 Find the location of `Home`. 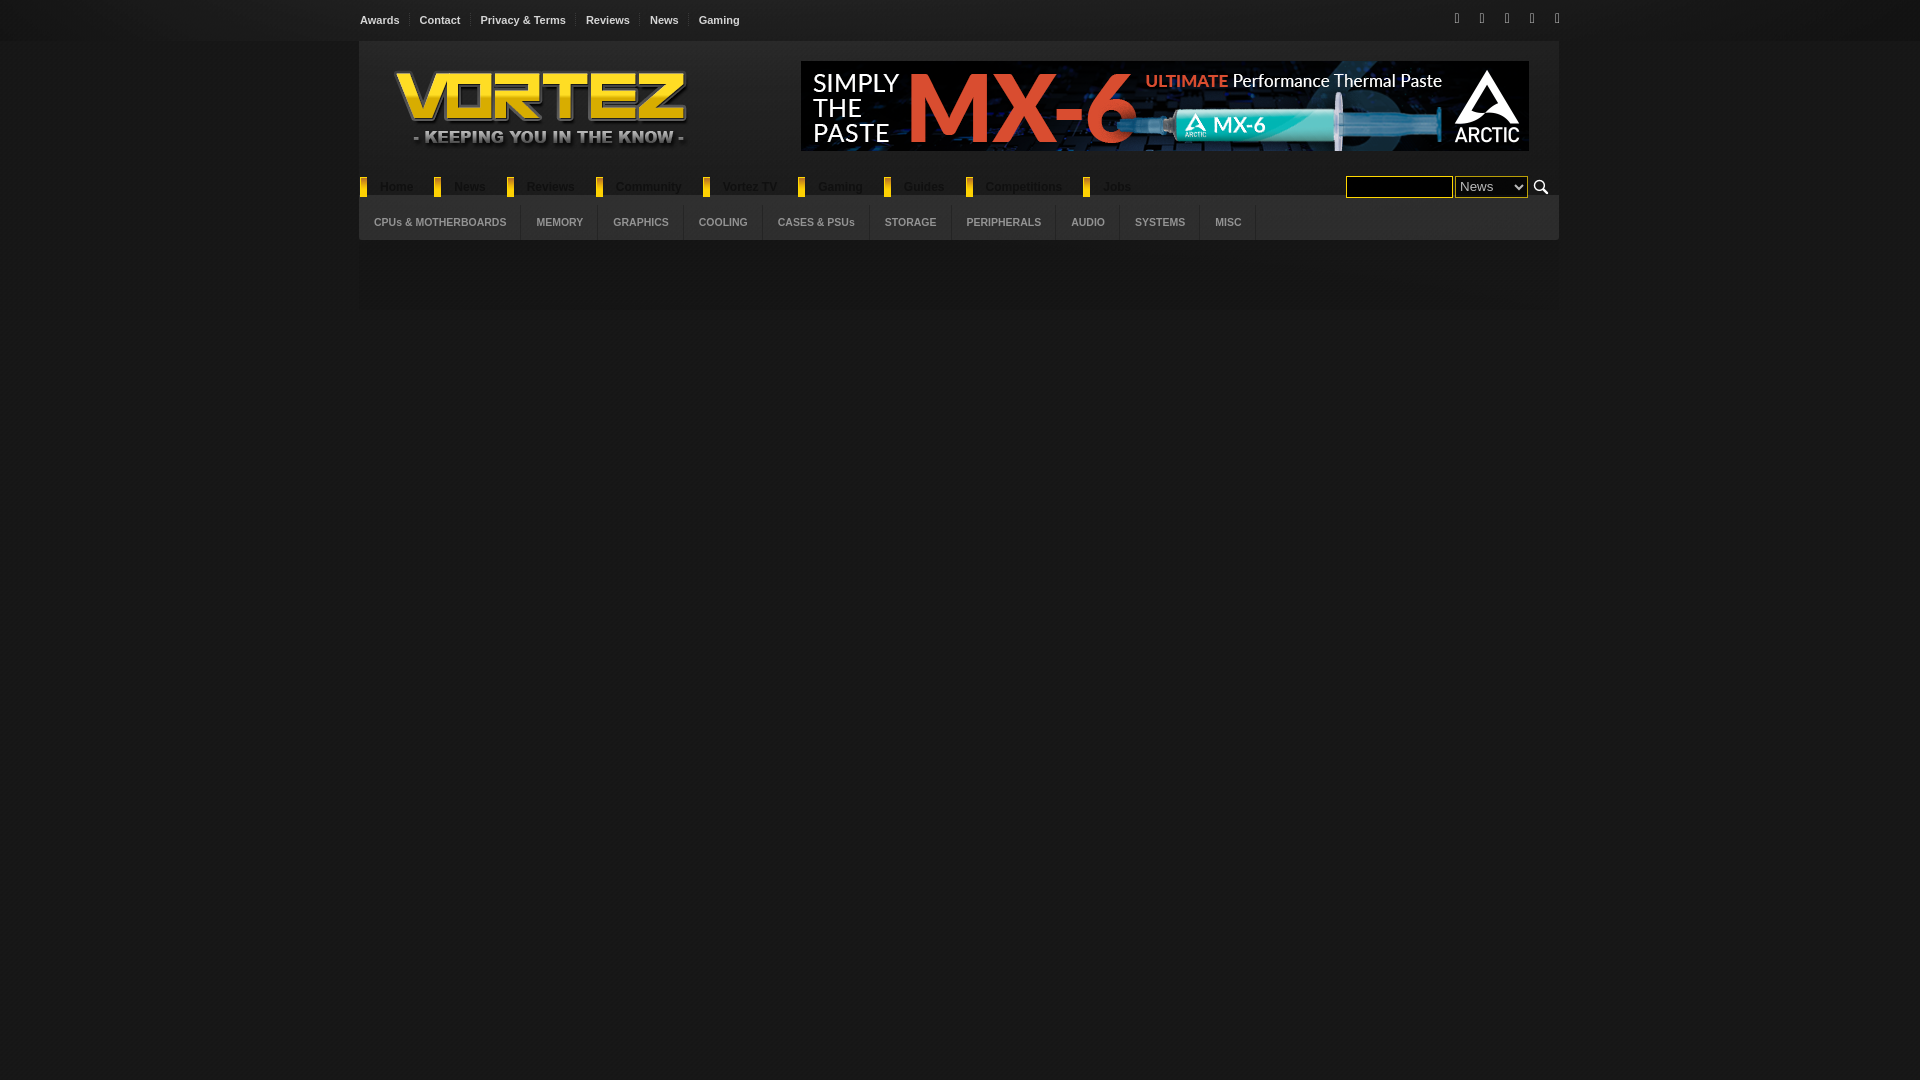

Home is located at coordinates (396, 186).